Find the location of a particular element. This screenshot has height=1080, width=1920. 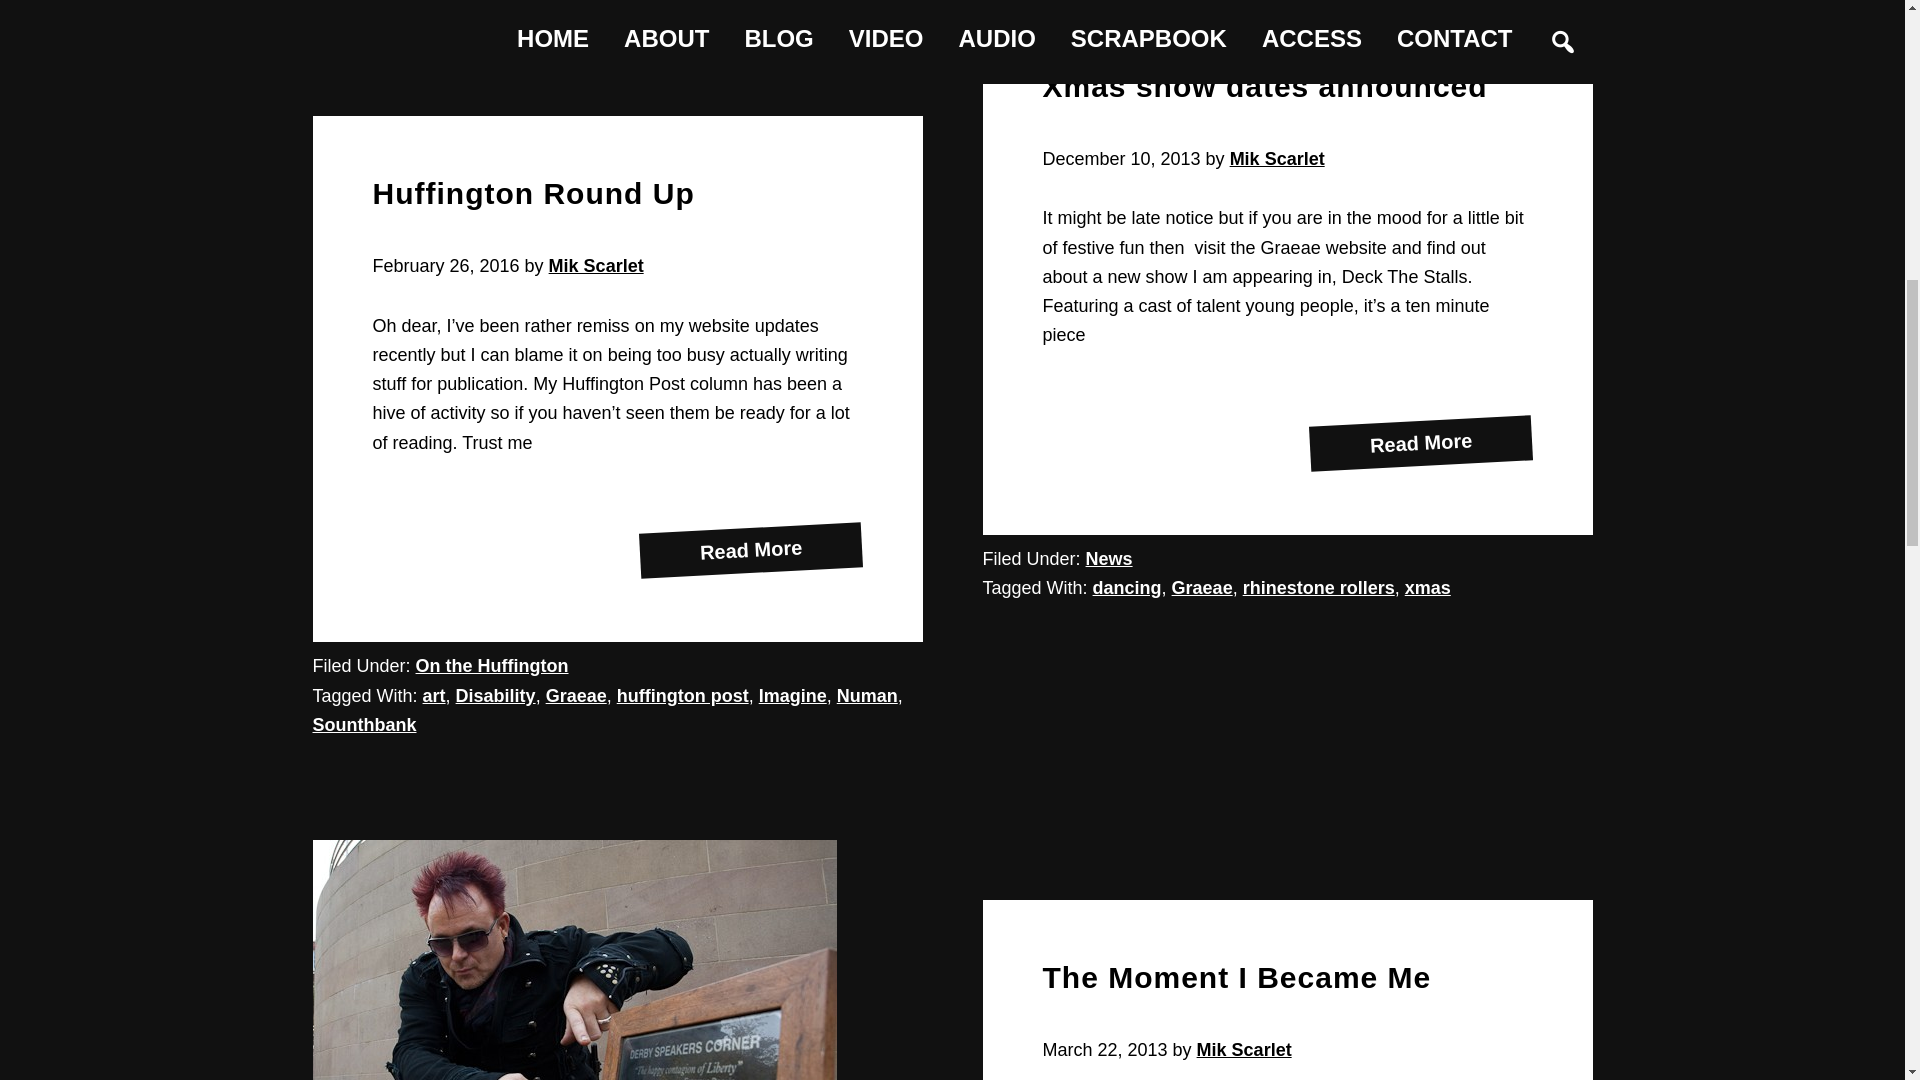

Disability is located at coordinates (1264, 86).